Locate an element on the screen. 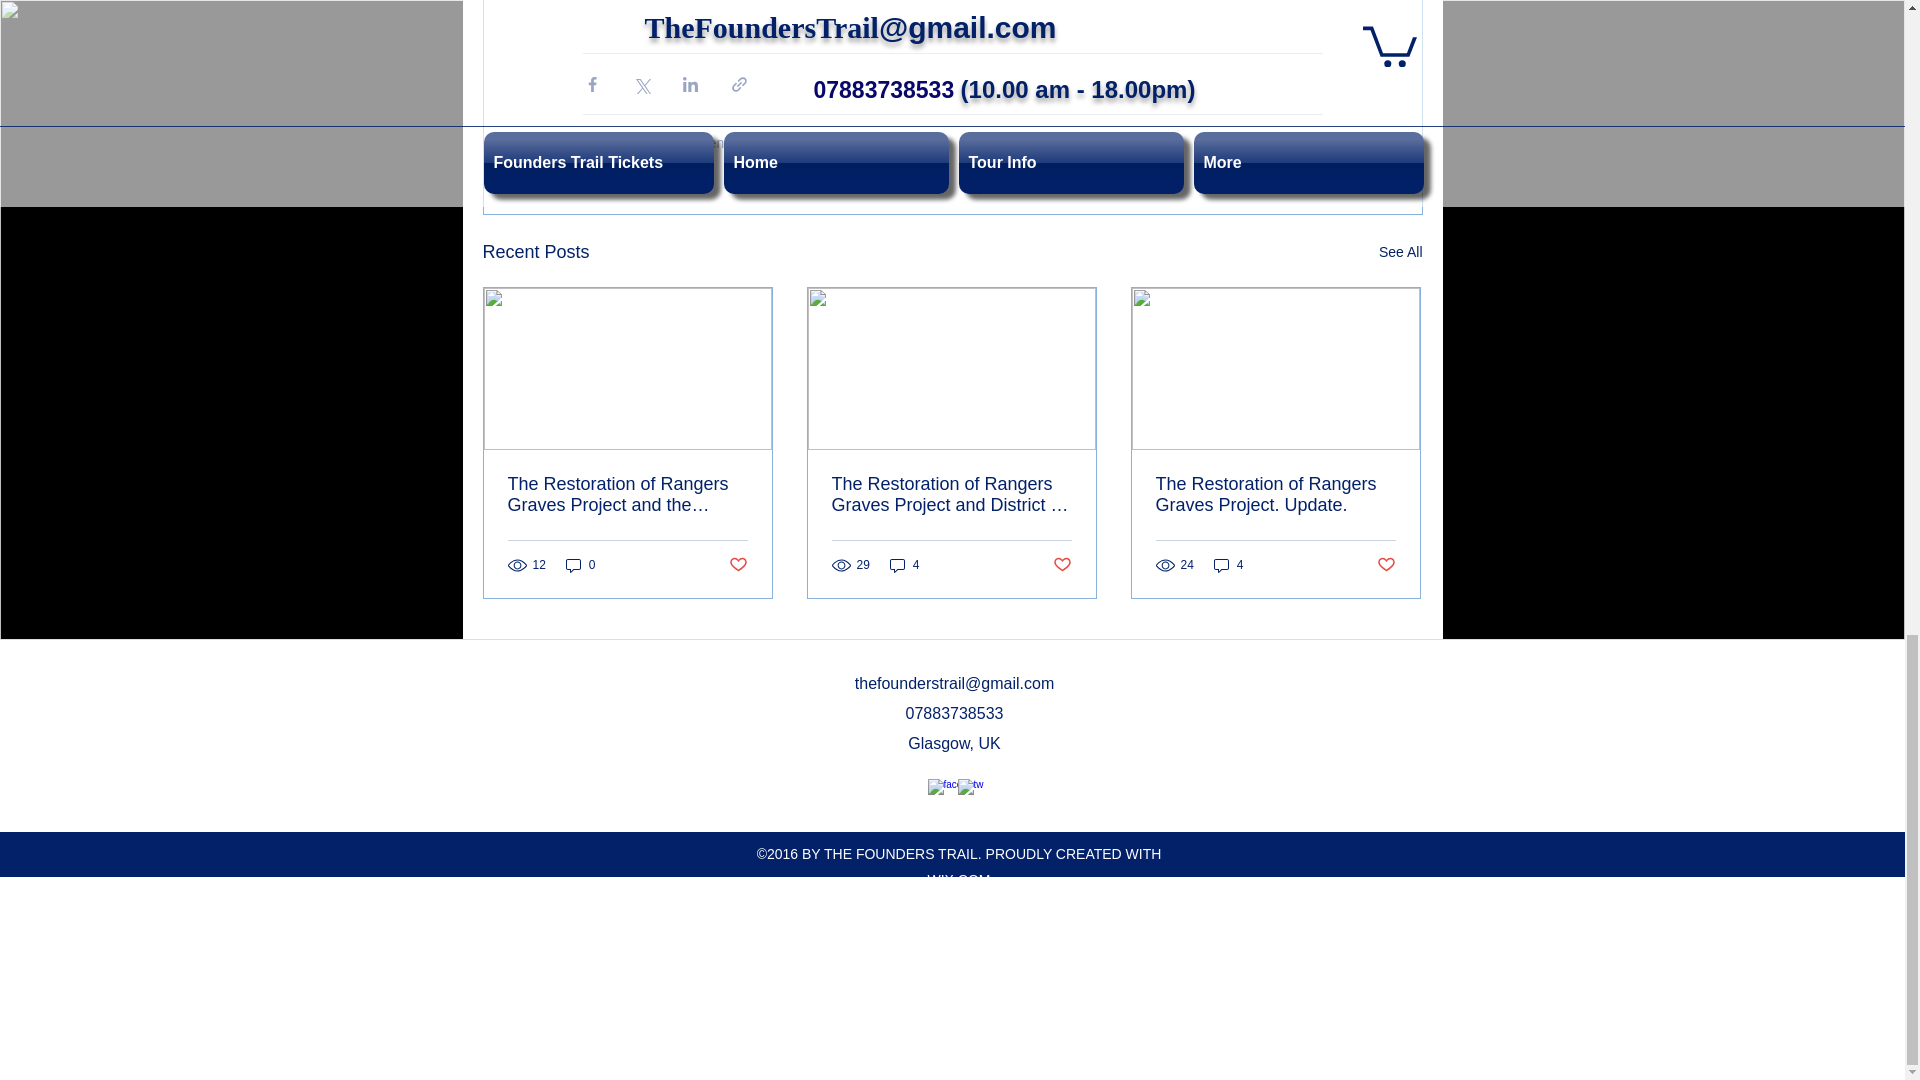 The image size is (1920, 1080). See All is located at coordinates (1400, 252).